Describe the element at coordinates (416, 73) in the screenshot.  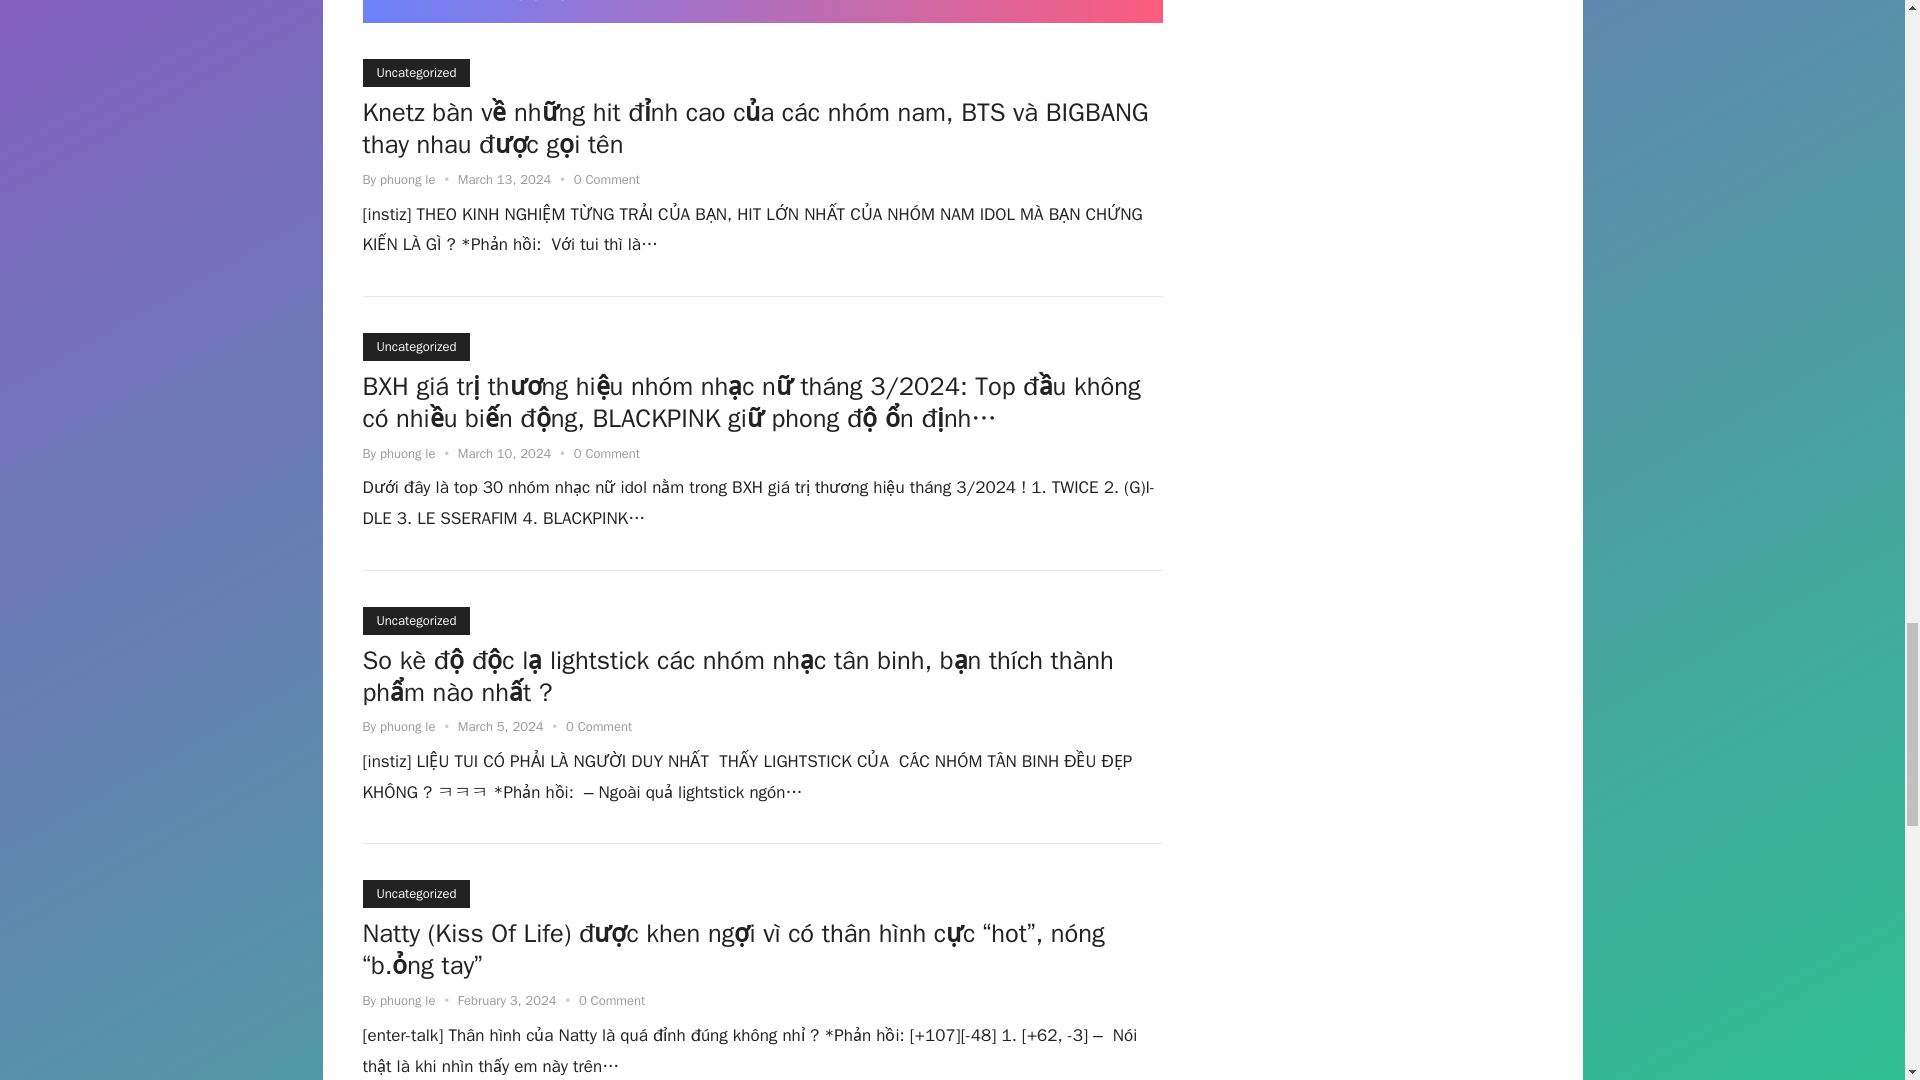
I see `Uncategorized` at that location.